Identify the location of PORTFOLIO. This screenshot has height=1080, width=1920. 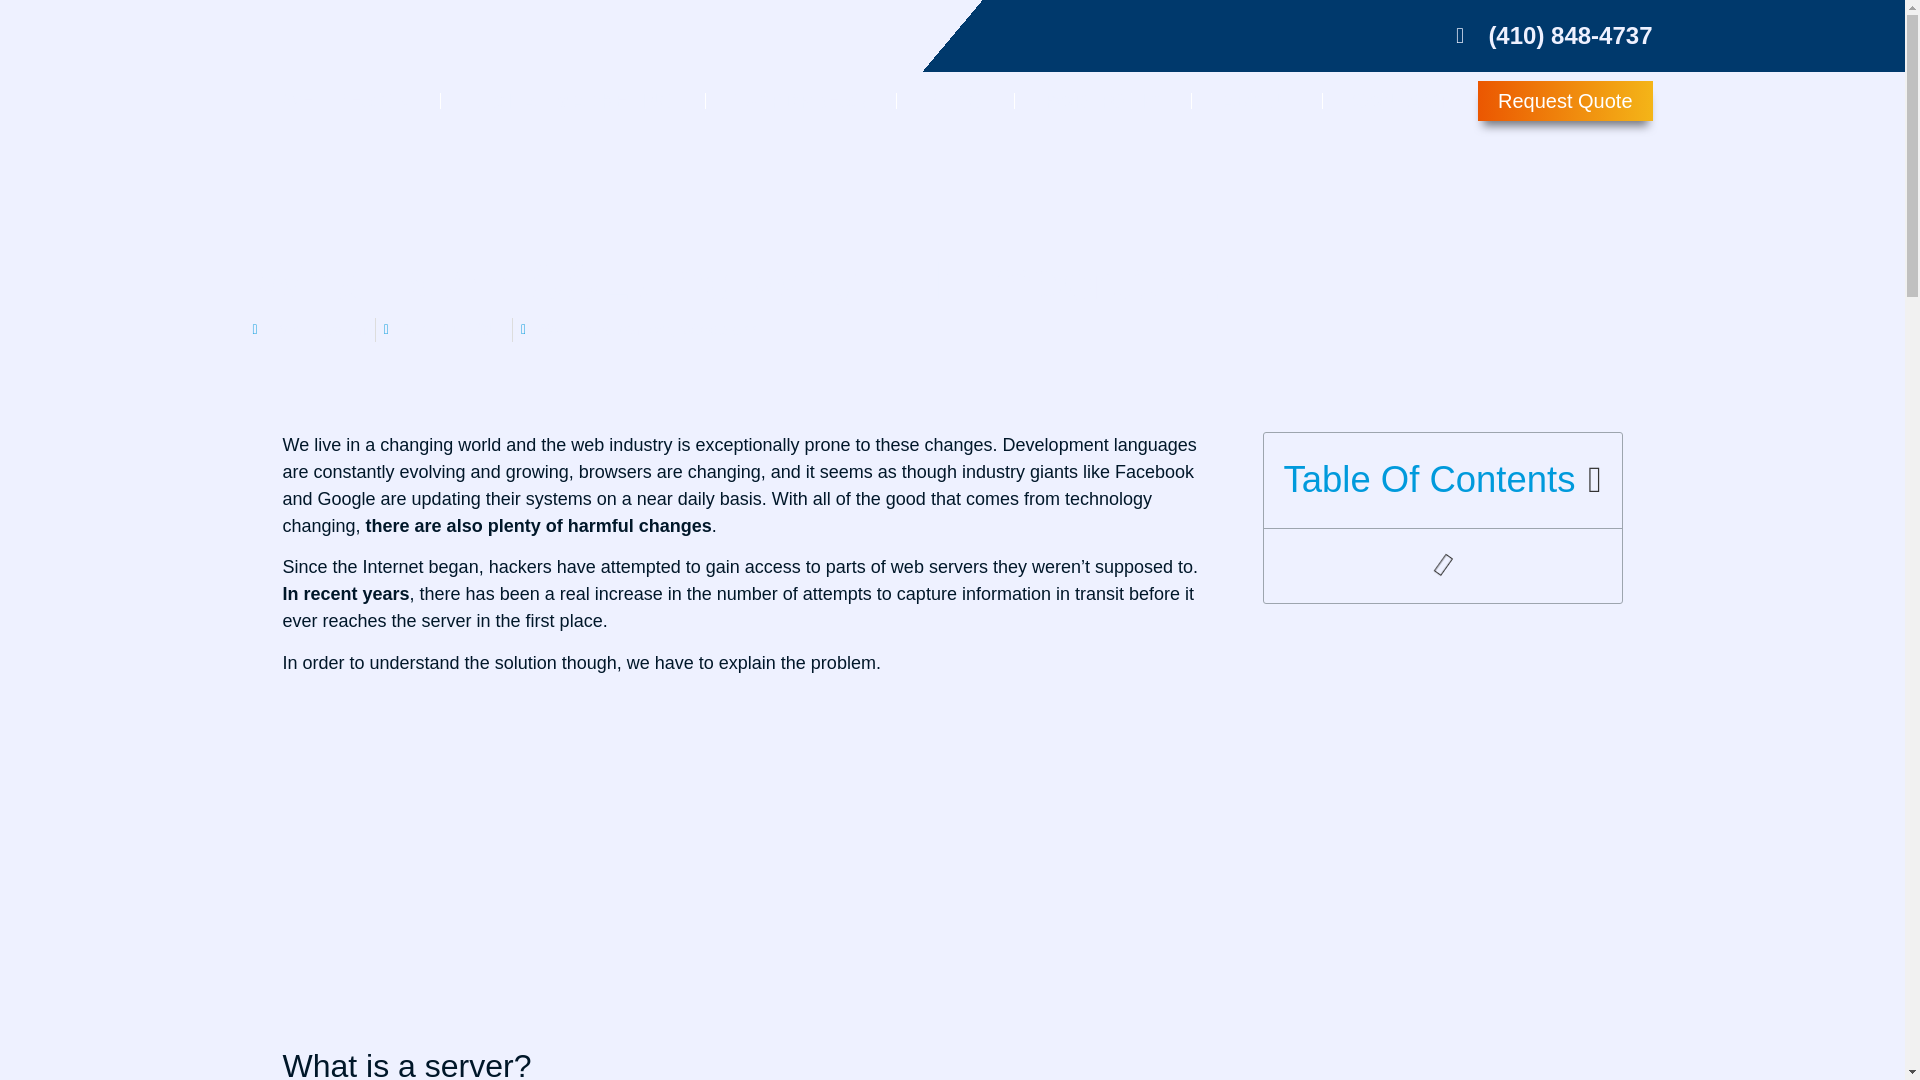
(1102, 100).